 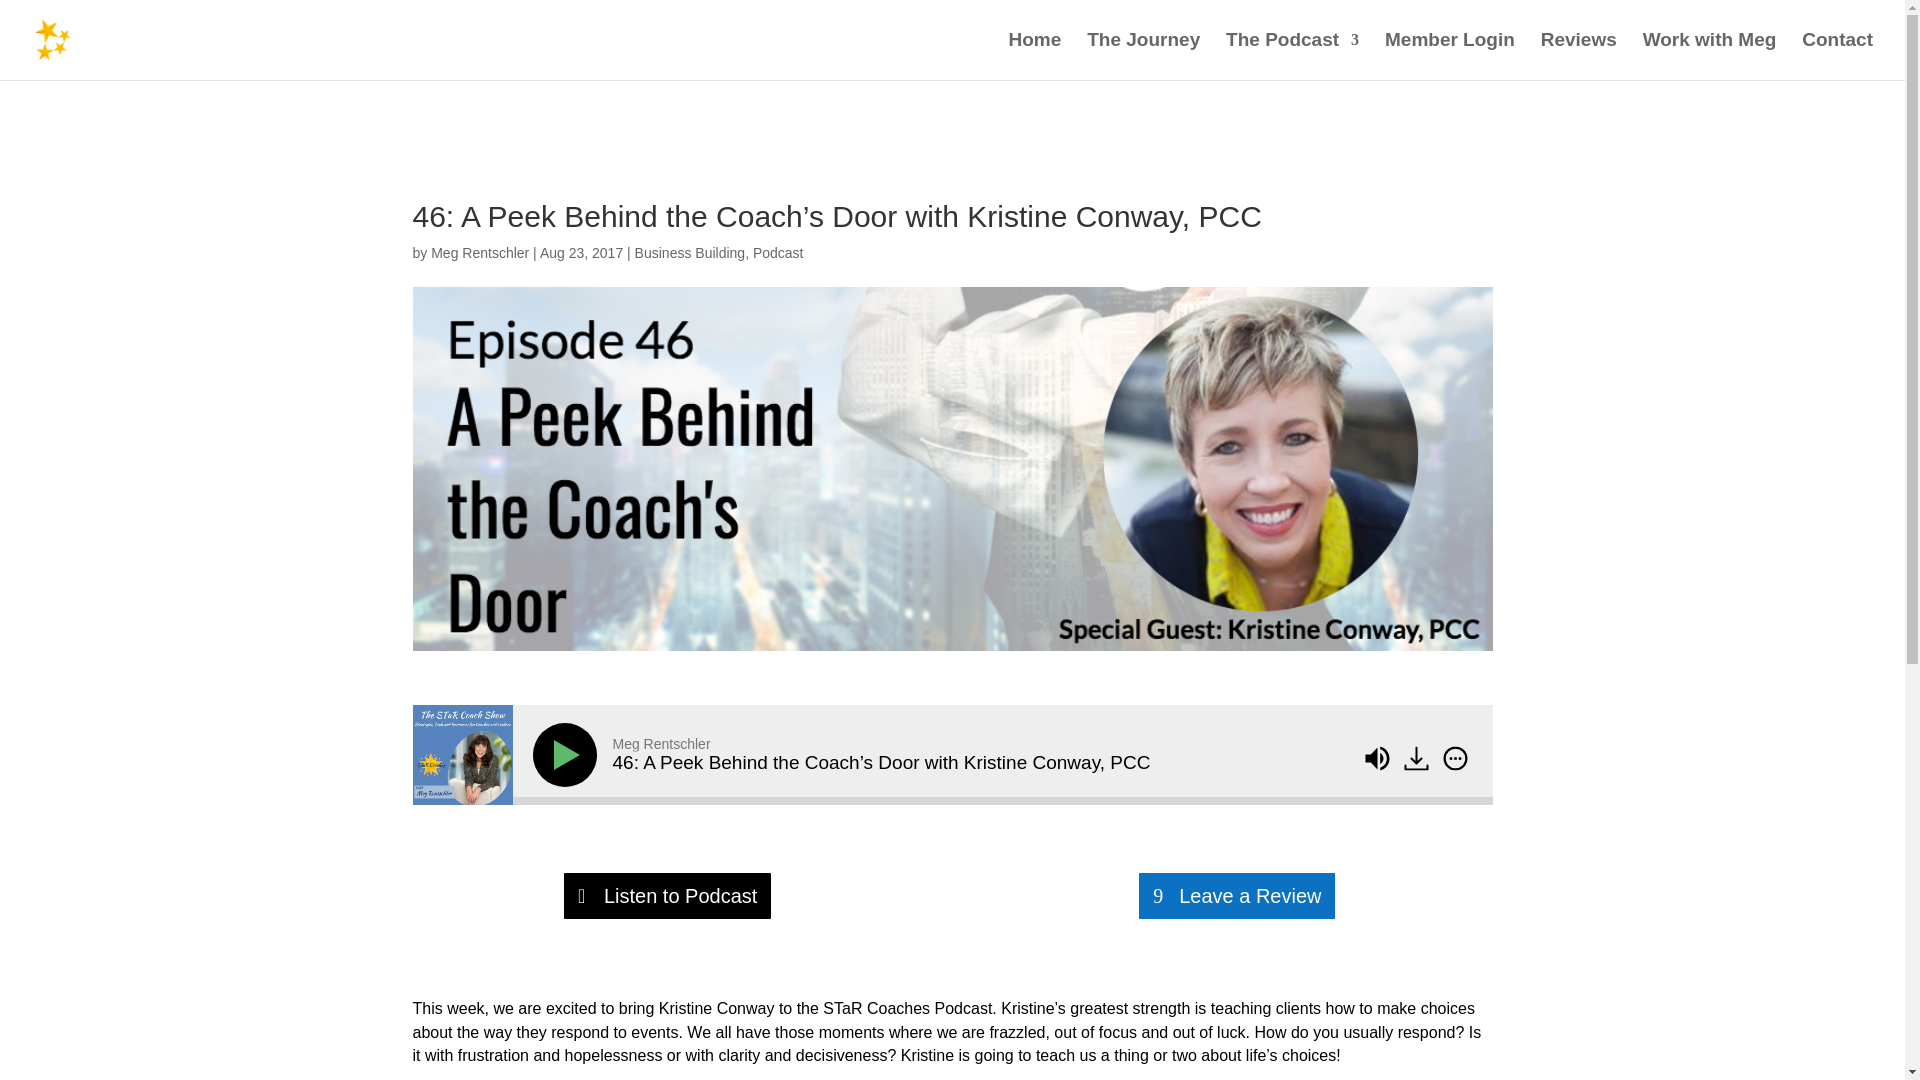 What do you see at coordinates (480, 253) in the screenshot?
I see `Posts by Meg Rentschler` at bounding box center [480, 253].